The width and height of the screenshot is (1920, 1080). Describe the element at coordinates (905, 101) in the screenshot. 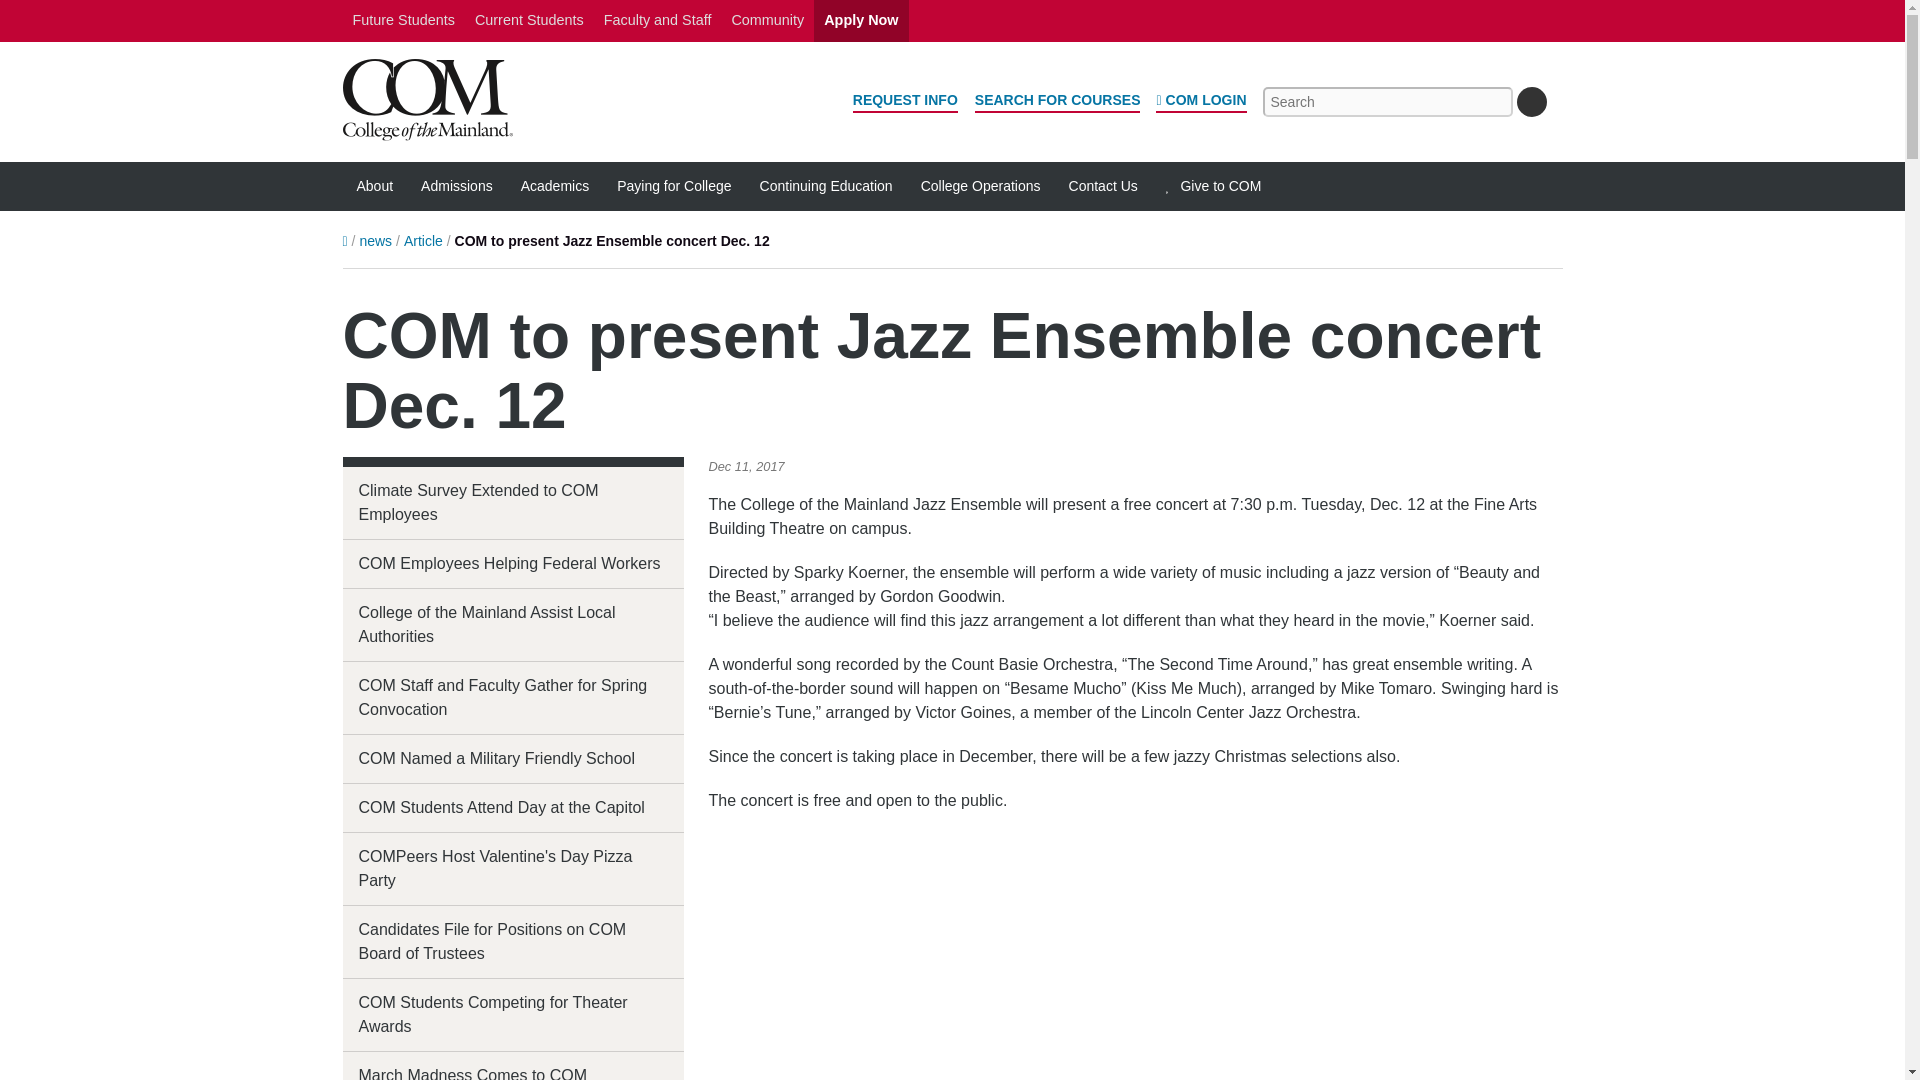

I see `REQUEST INFO` at that location.